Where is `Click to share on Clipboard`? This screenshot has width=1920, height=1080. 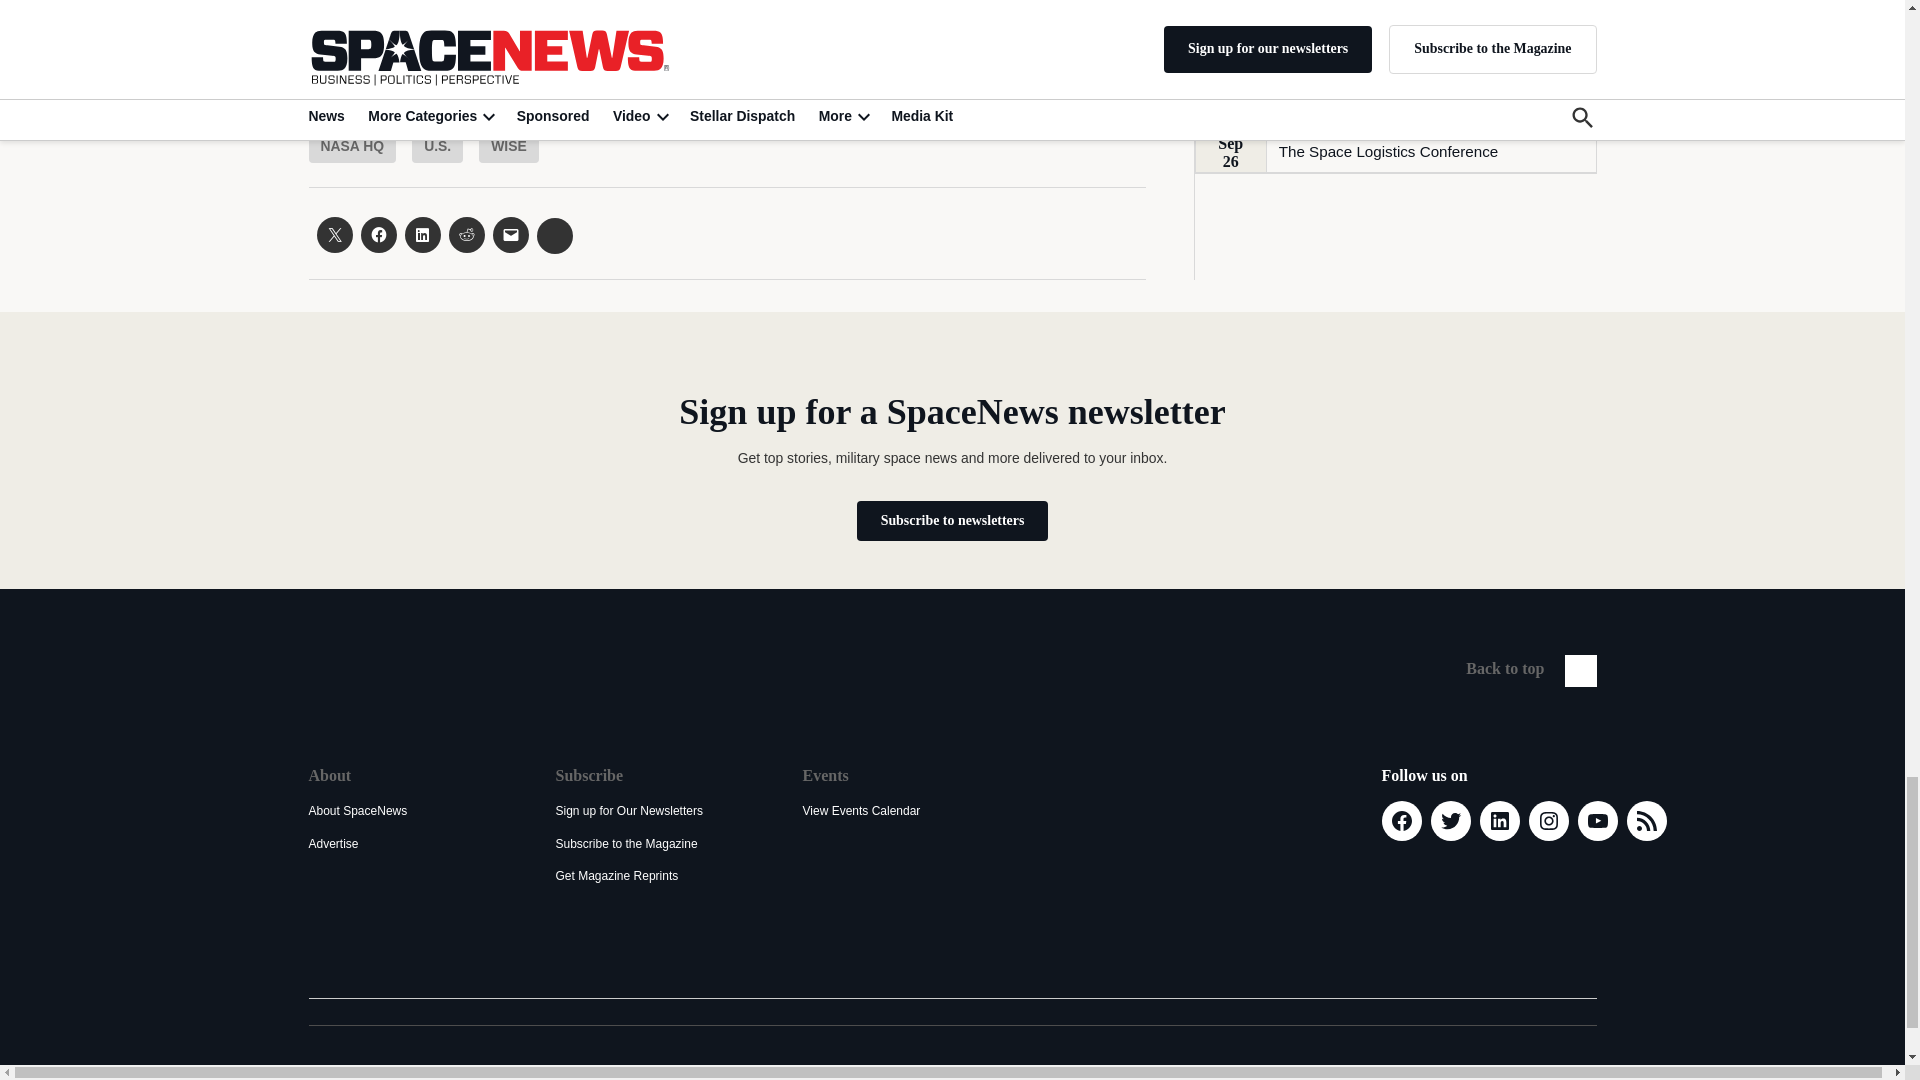 Click to share on Clipboard is located at coordinates (554, 236).